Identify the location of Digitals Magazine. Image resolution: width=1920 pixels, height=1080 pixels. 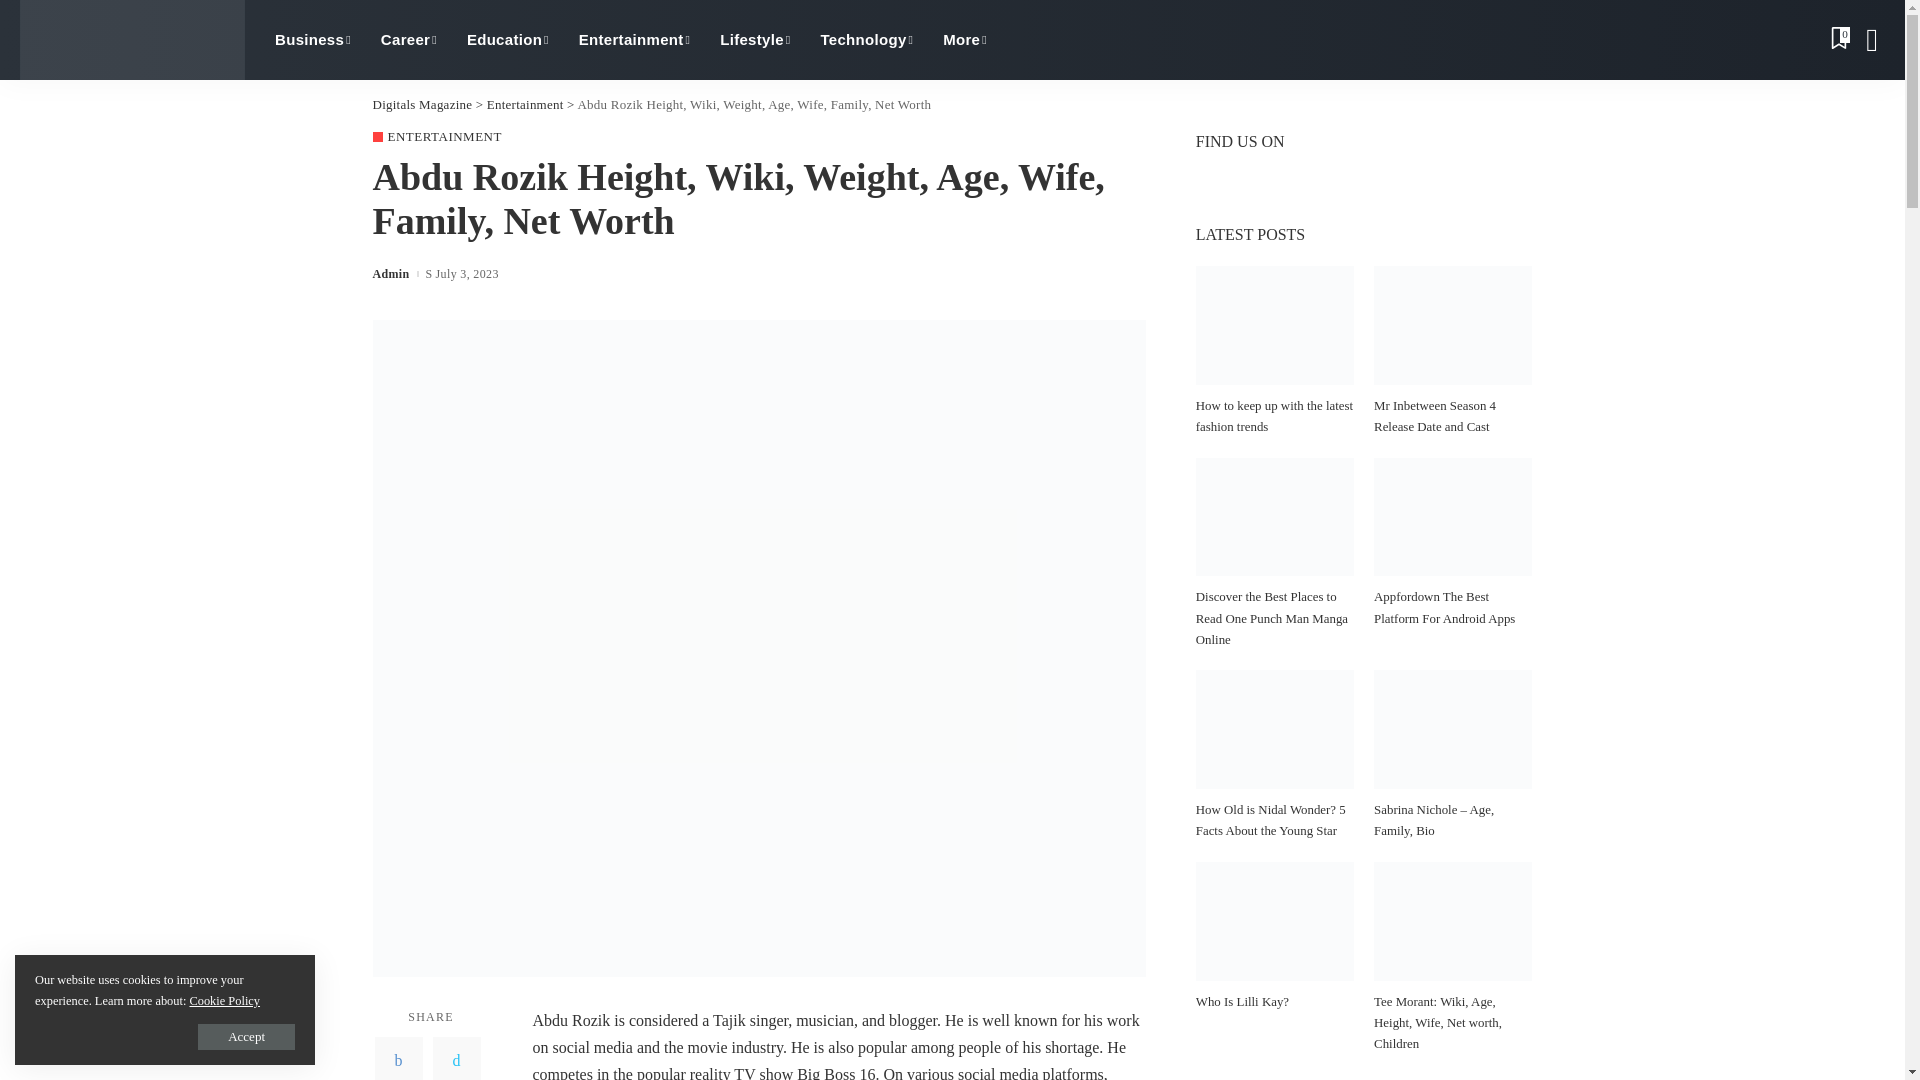
(132, 40).